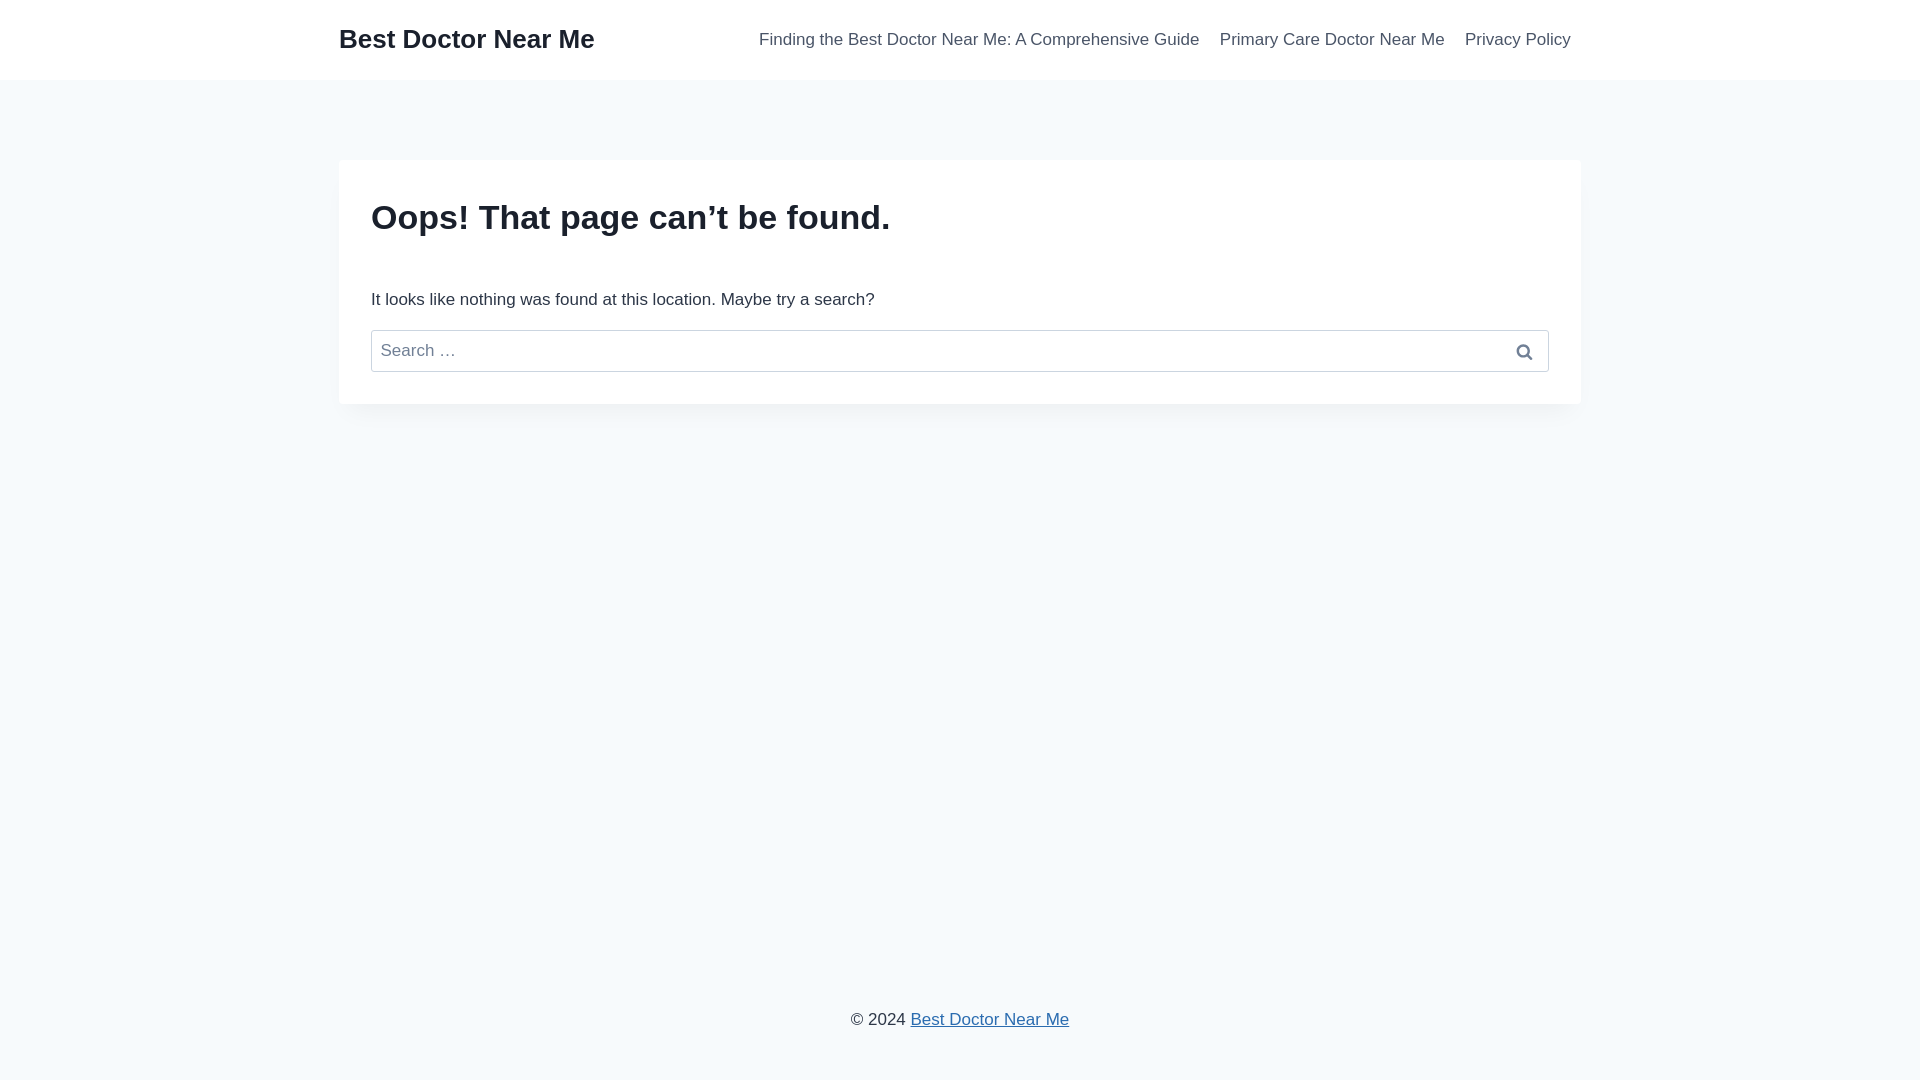 The width and height of the screenshot is (1920, 1080). What do you see at coordinates (978, 40) in the screenshot?
I see `Finding the Best Doctor Near Me: A Comprehensive Guide` at bounding box center [978, 40].